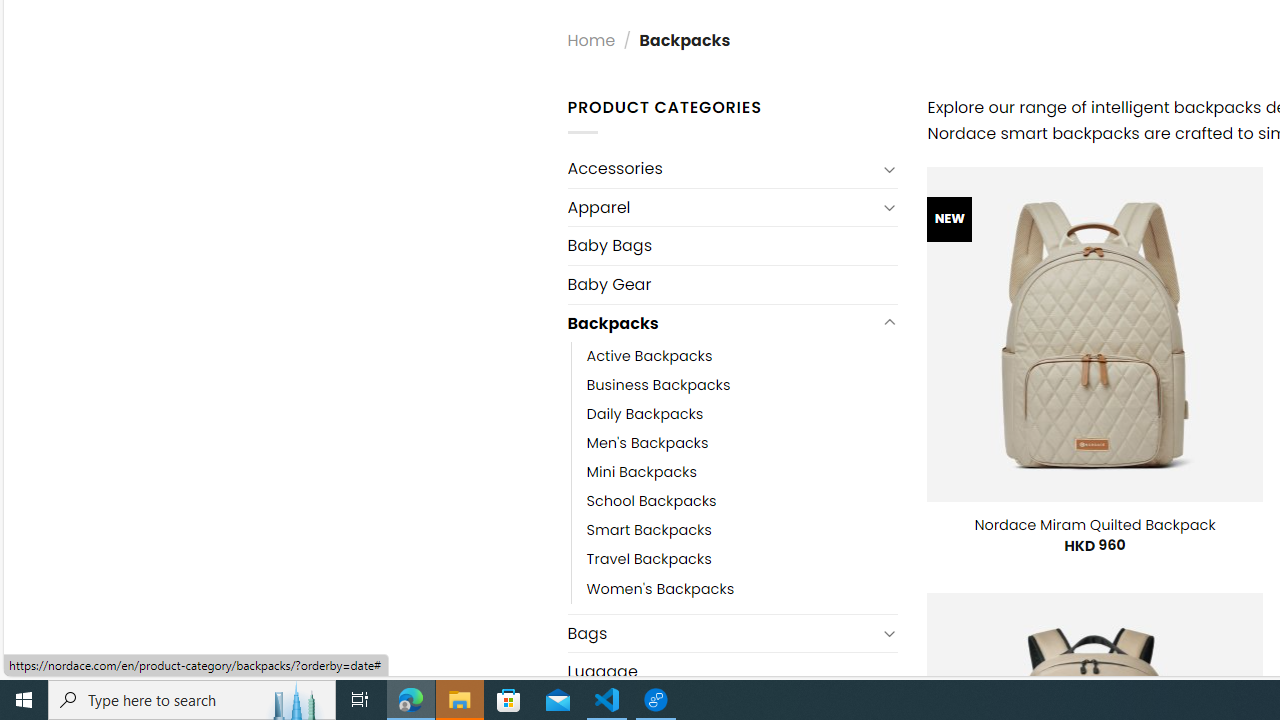  What do you see at coordinates (742, 530) in the screenshot?
I see `Smart Backpacks` at bounding box center [742, 530].